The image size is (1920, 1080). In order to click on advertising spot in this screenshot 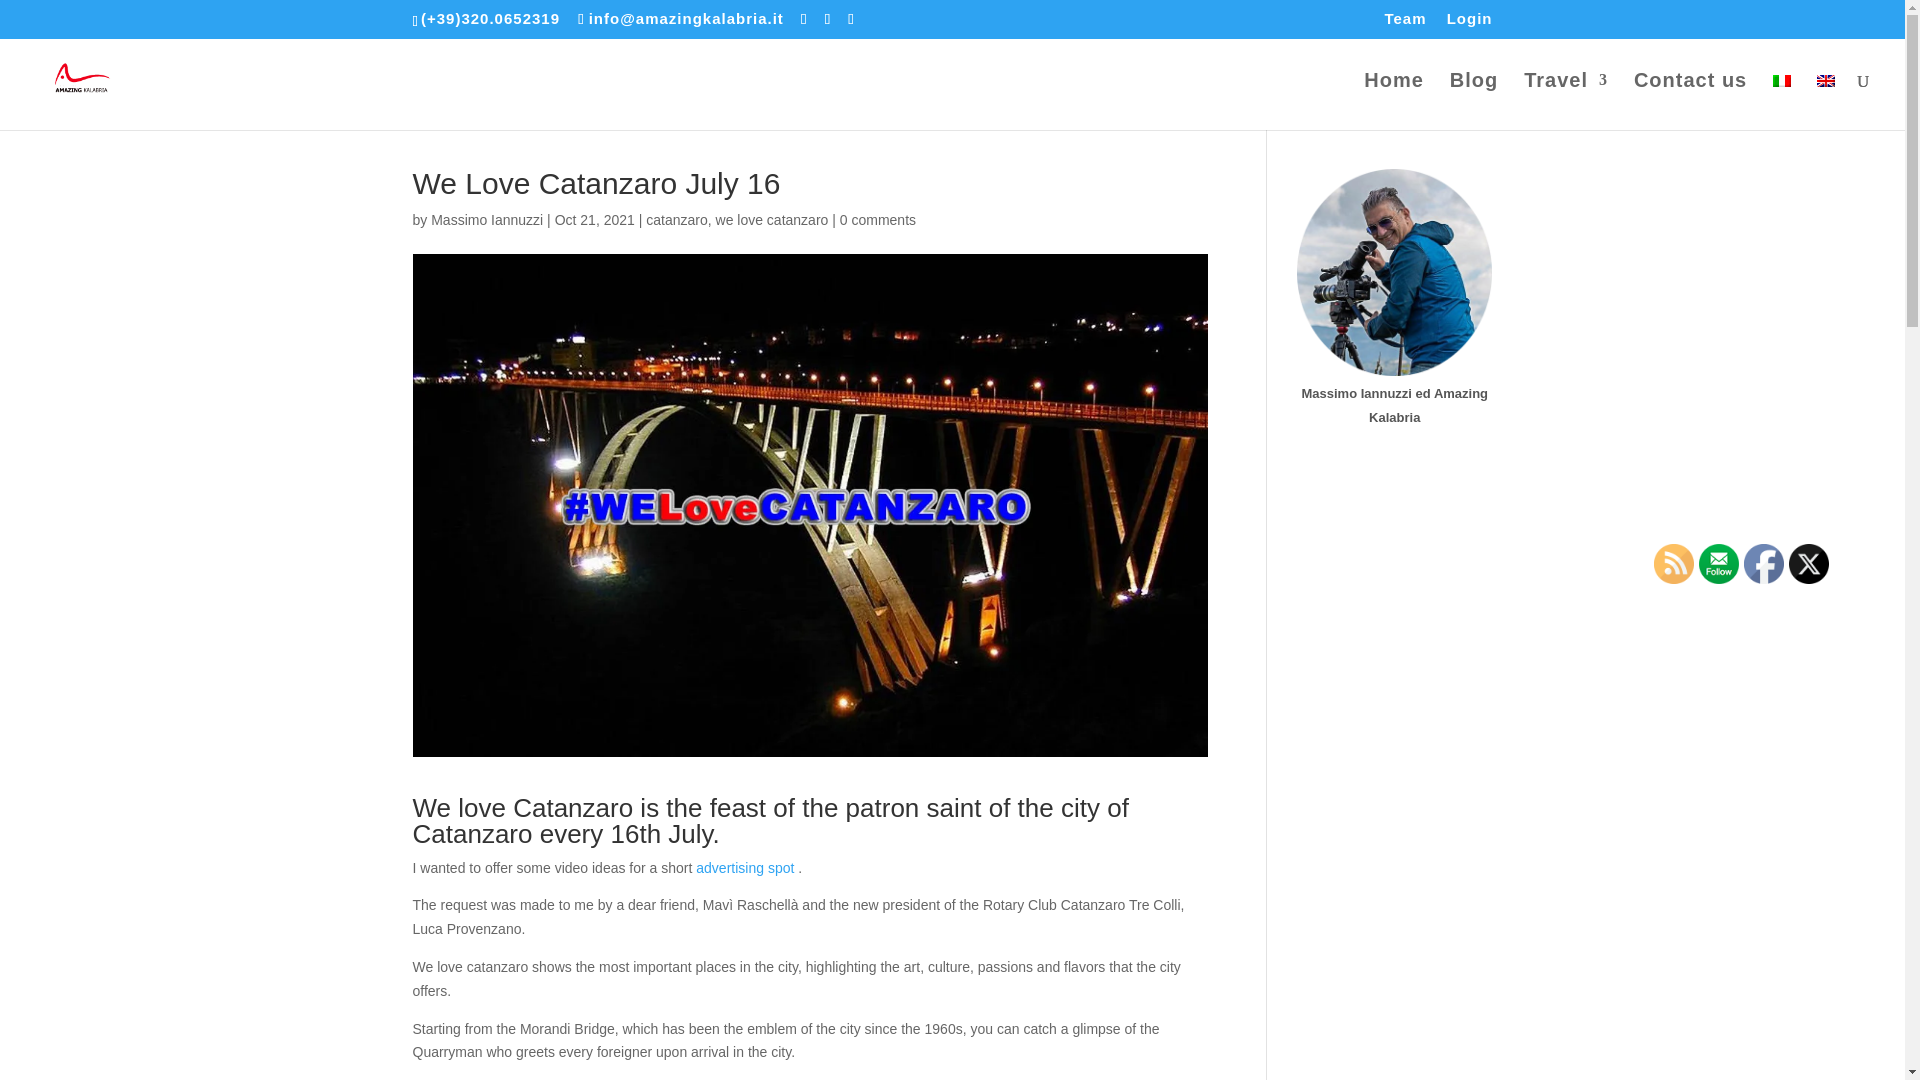, I will do `click(746, 867)`.